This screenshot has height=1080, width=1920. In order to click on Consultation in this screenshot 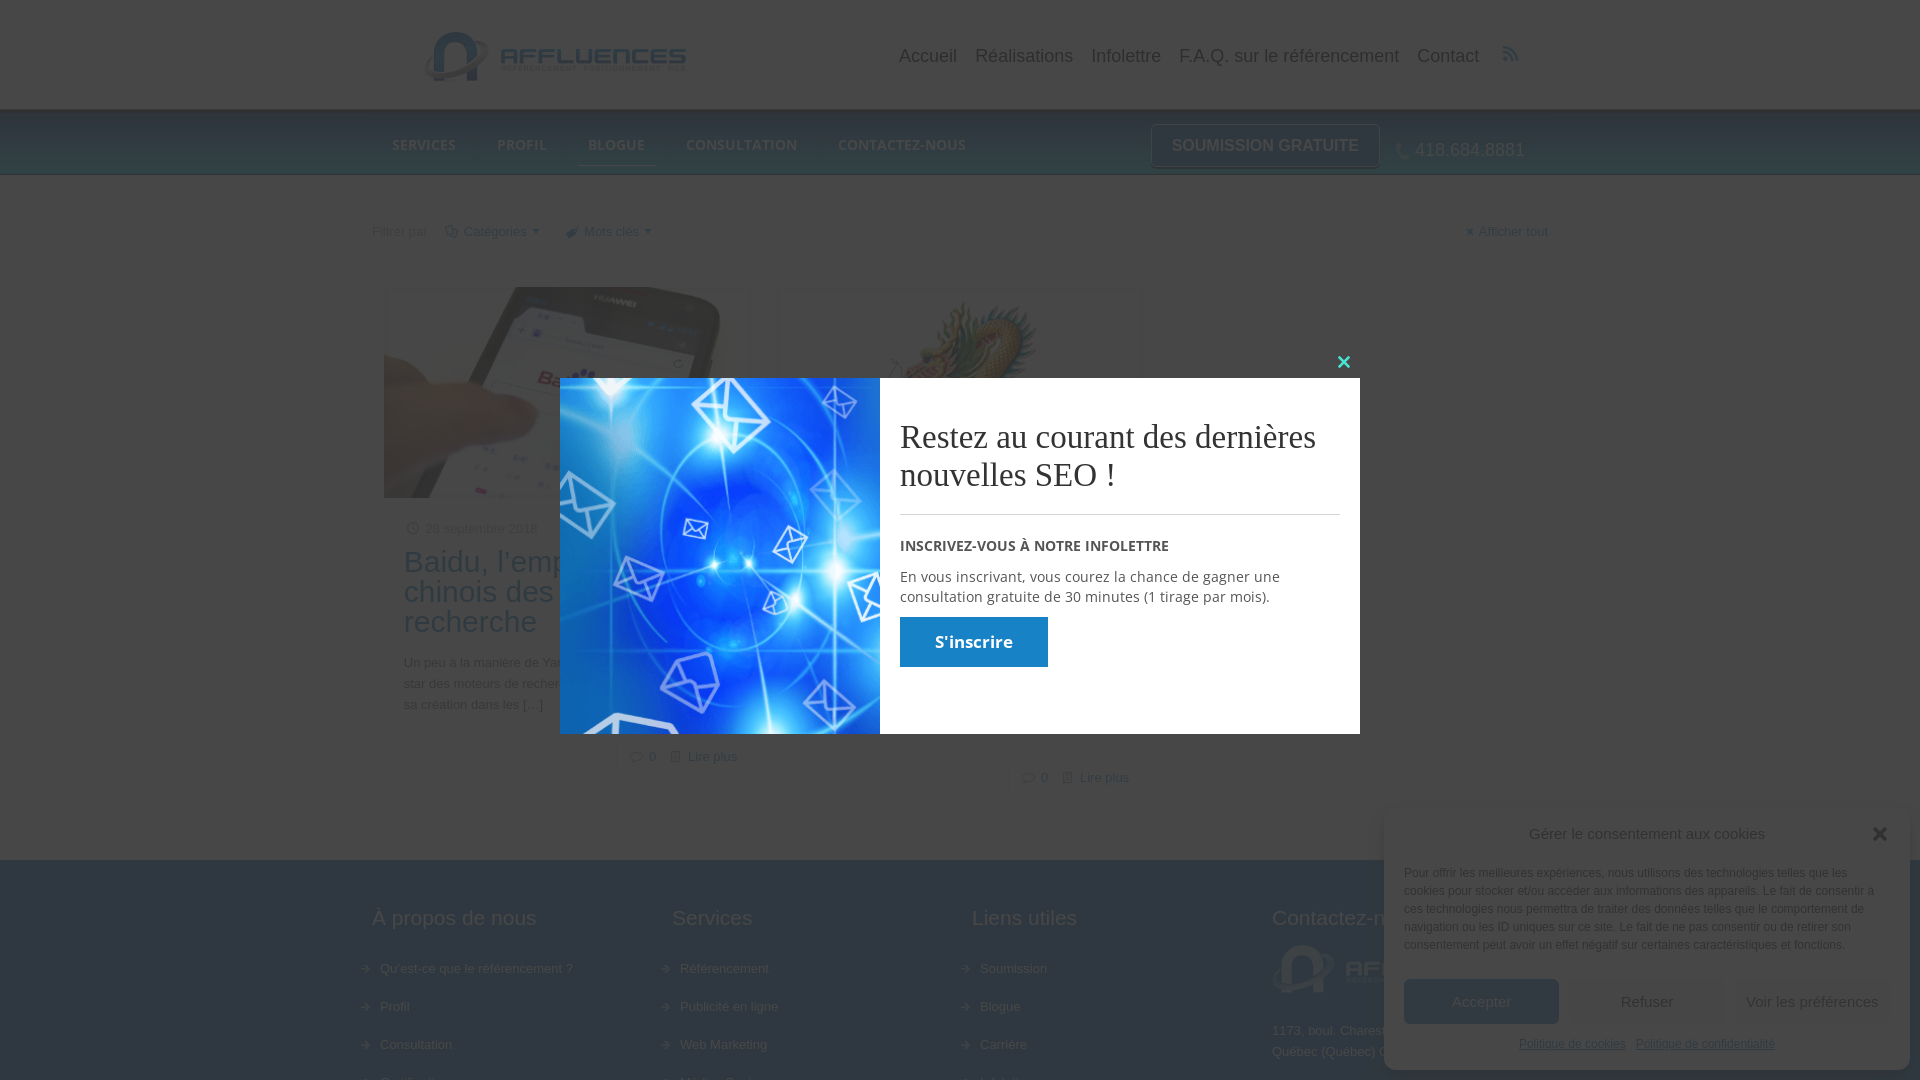, I will do `click(510, 1045)`.